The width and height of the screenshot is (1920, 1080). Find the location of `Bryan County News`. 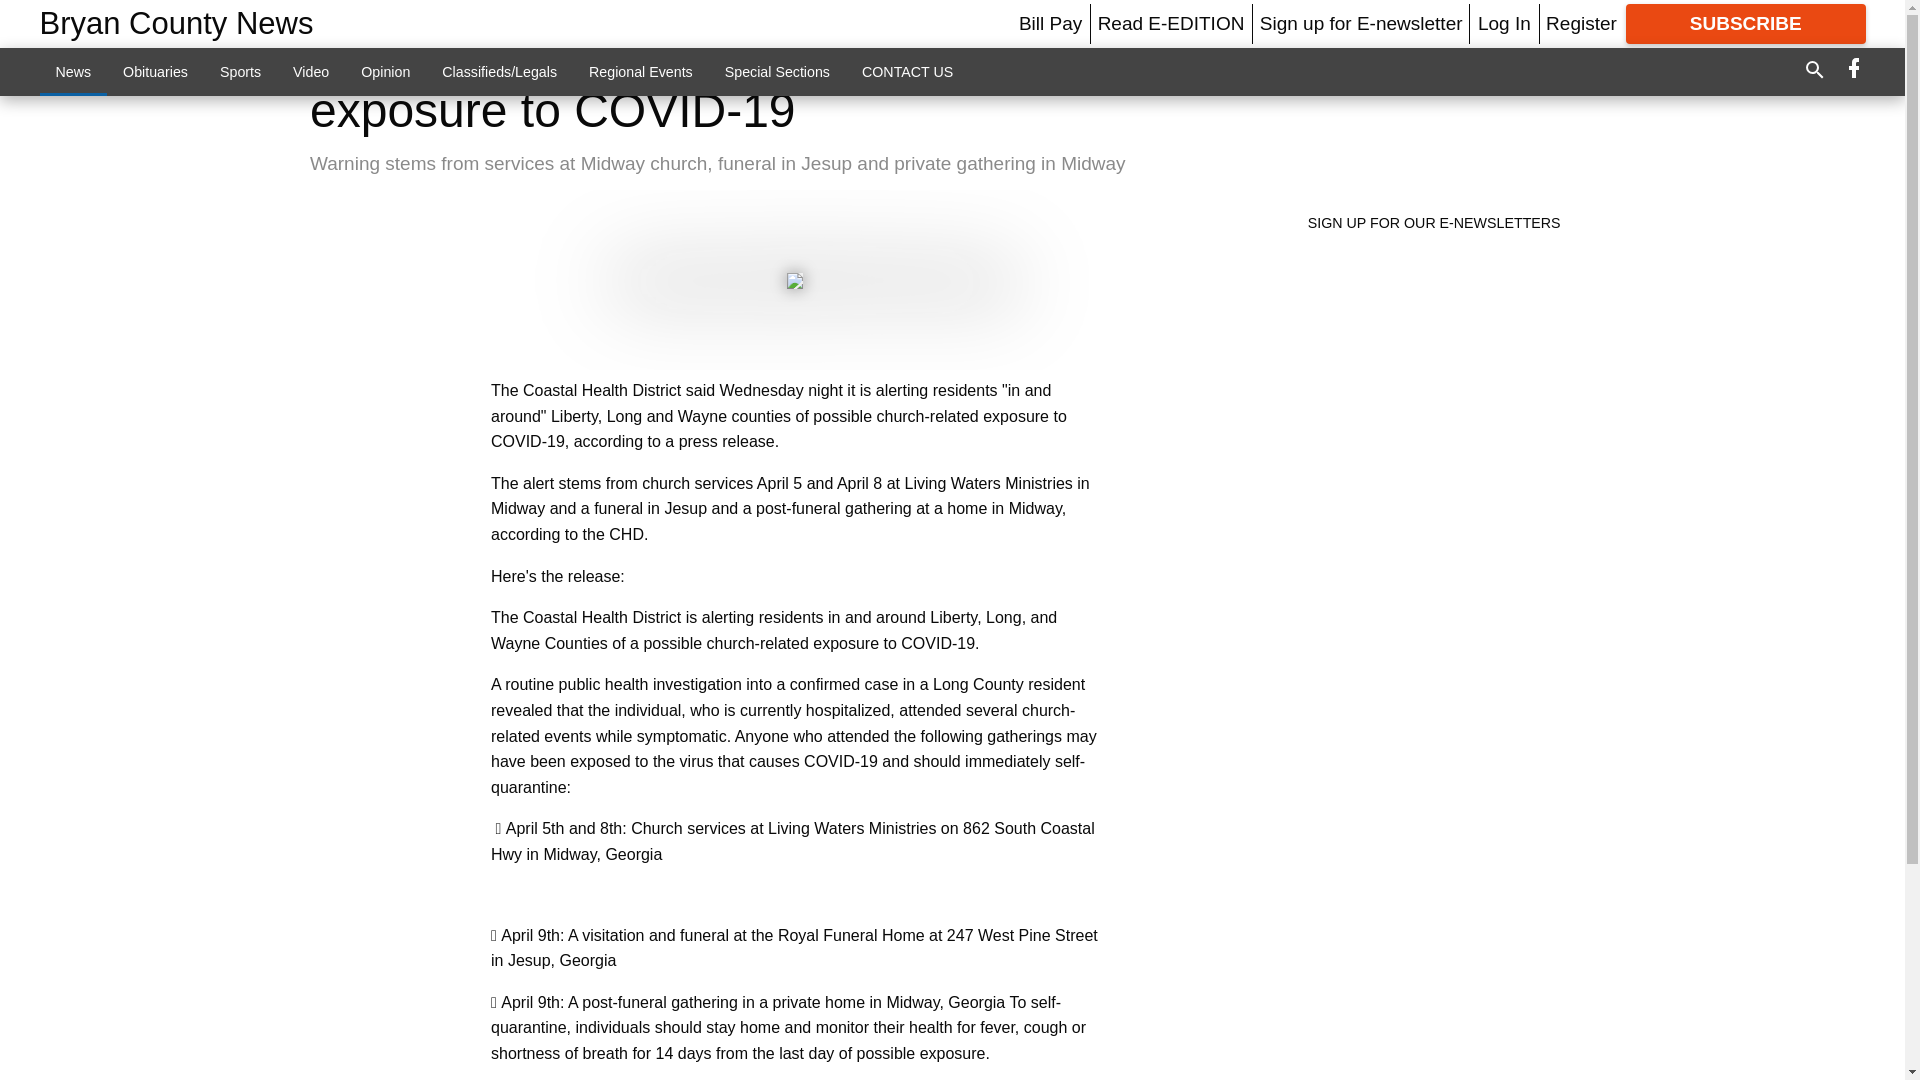

Bryan County News is located at coordinates (177, 24).